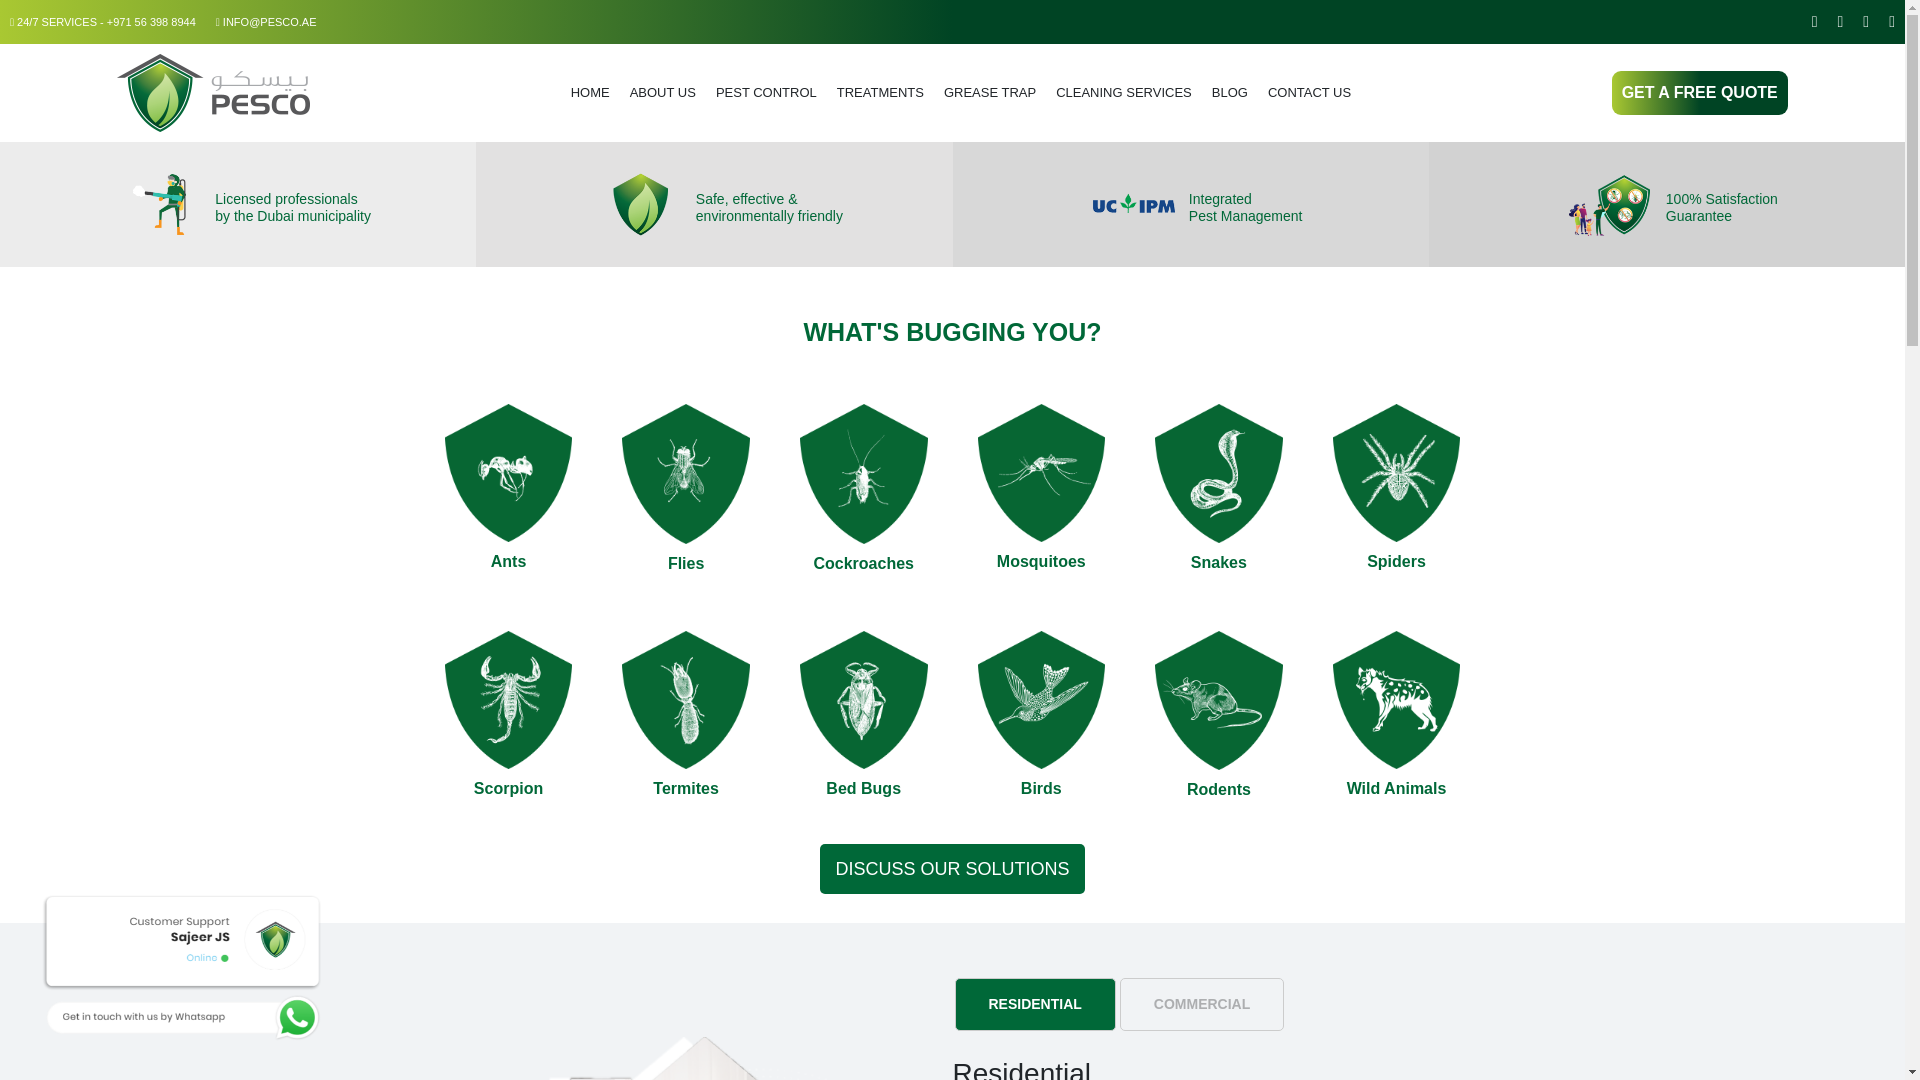 Image resolution: width=1920 pixels, height=1080 pixels. What do you see at coordinates (766, 92) in the screenshot?
I see `PEST CONTROL` at bounding box center [766, 92].